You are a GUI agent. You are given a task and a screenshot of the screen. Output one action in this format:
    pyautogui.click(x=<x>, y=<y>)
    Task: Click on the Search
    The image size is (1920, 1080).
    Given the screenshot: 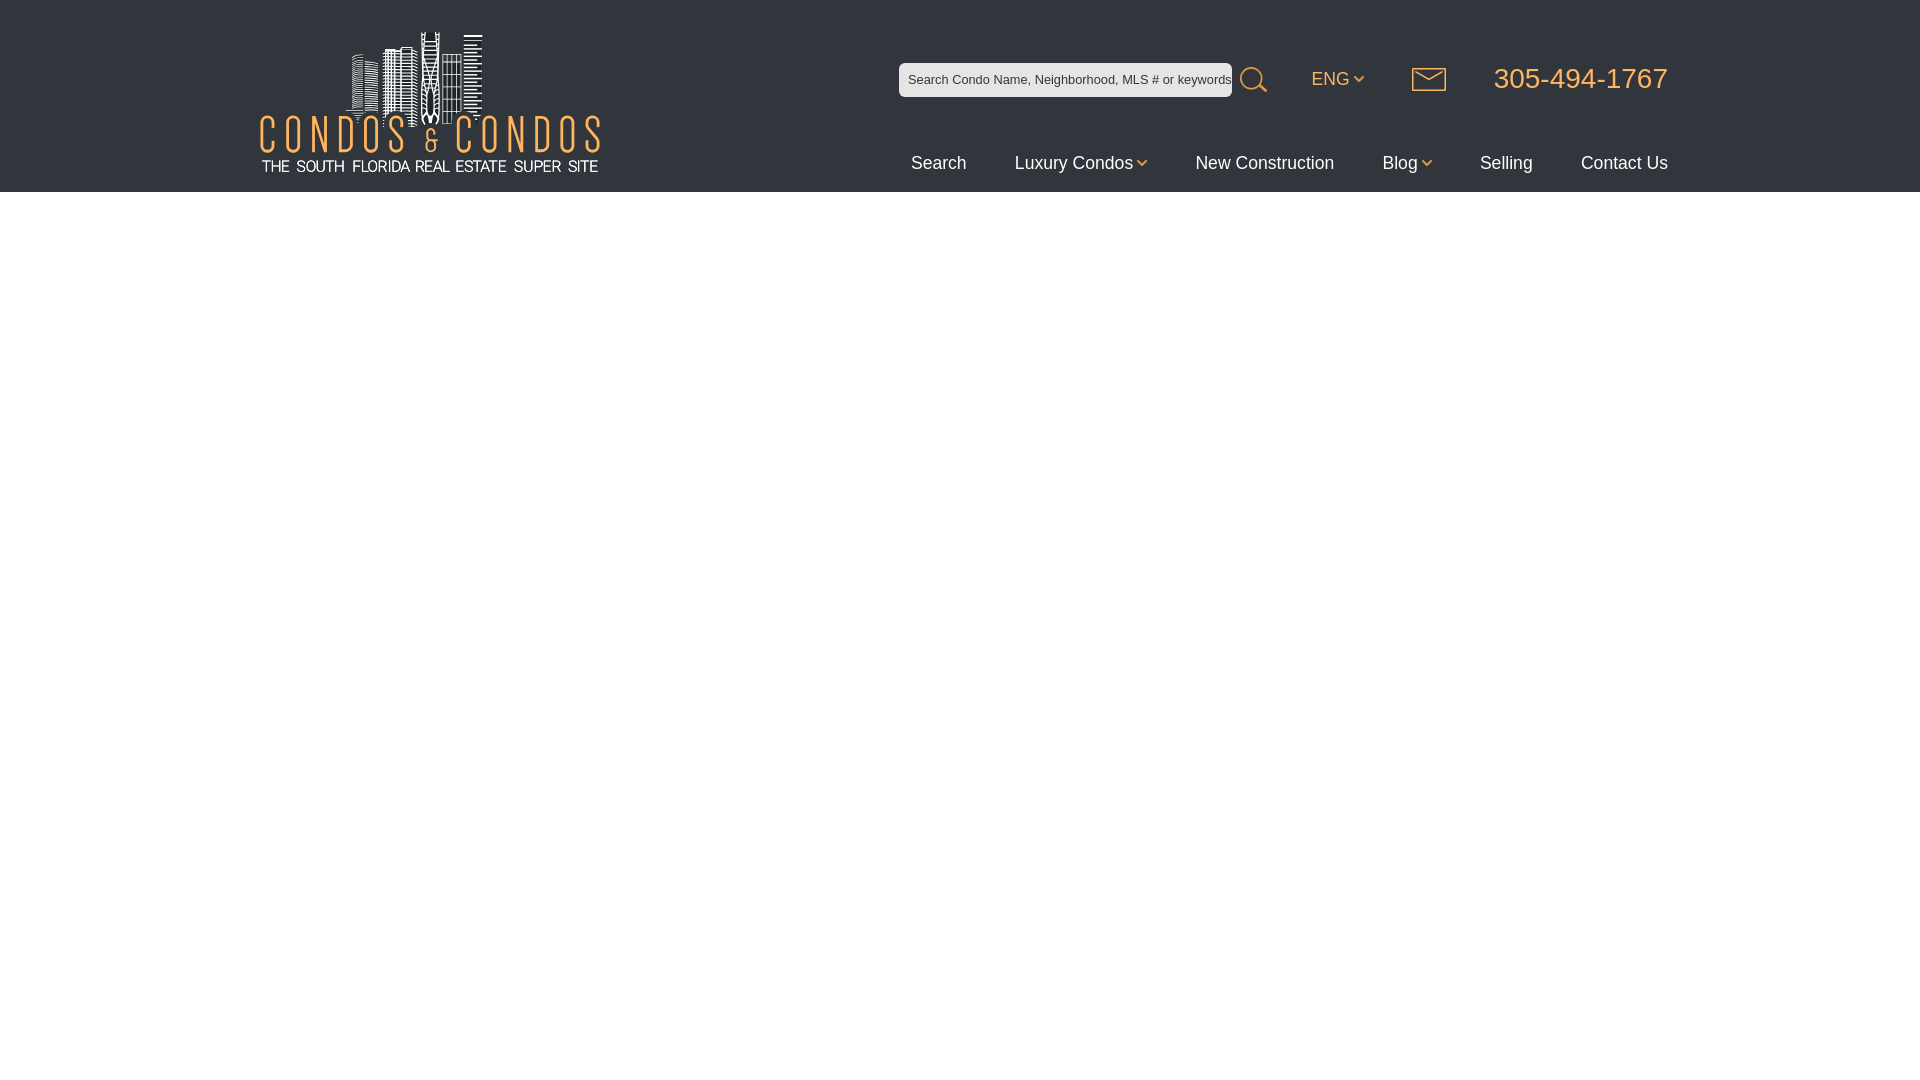 What is the action you would take?
    pyautogui.click(x=938, y=162)
    